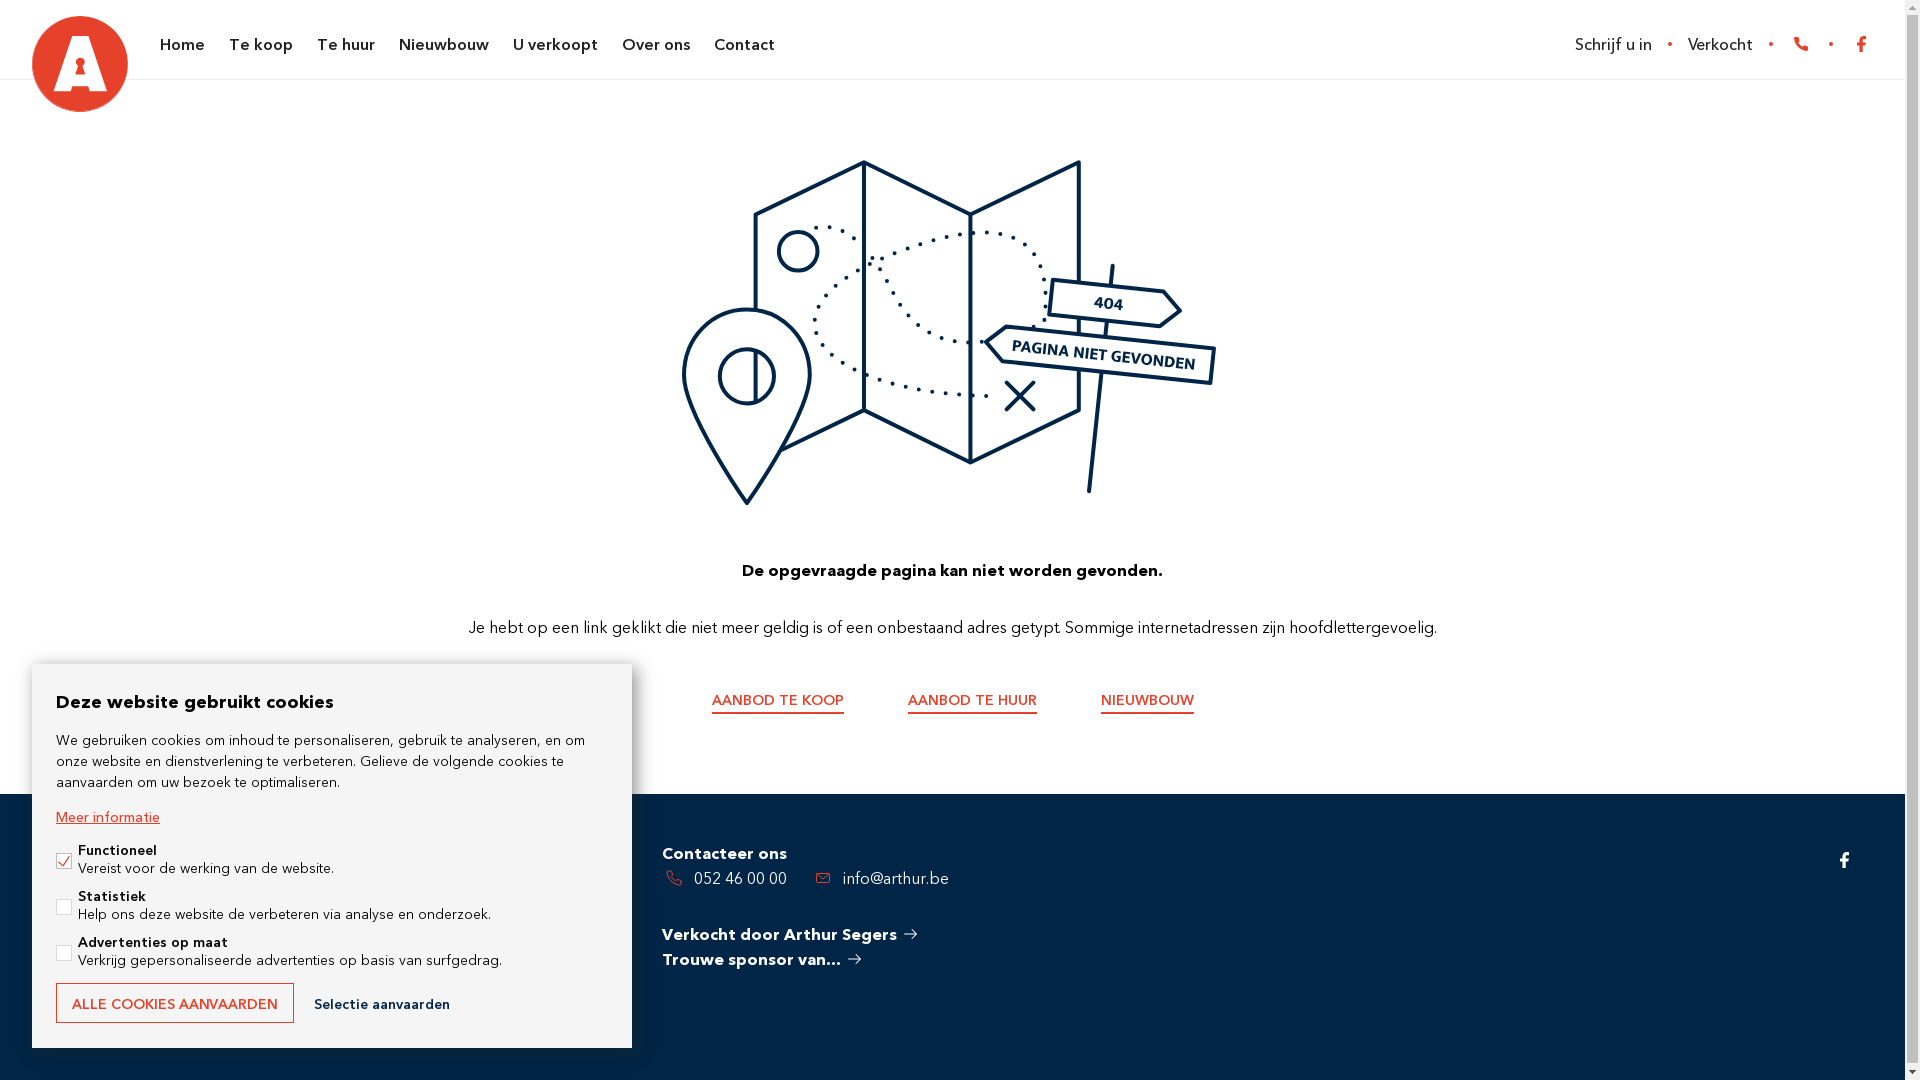 This screenshot has height=1080, width=1920. I want to click on Selectie aanvaarden, so click(382, 1004).